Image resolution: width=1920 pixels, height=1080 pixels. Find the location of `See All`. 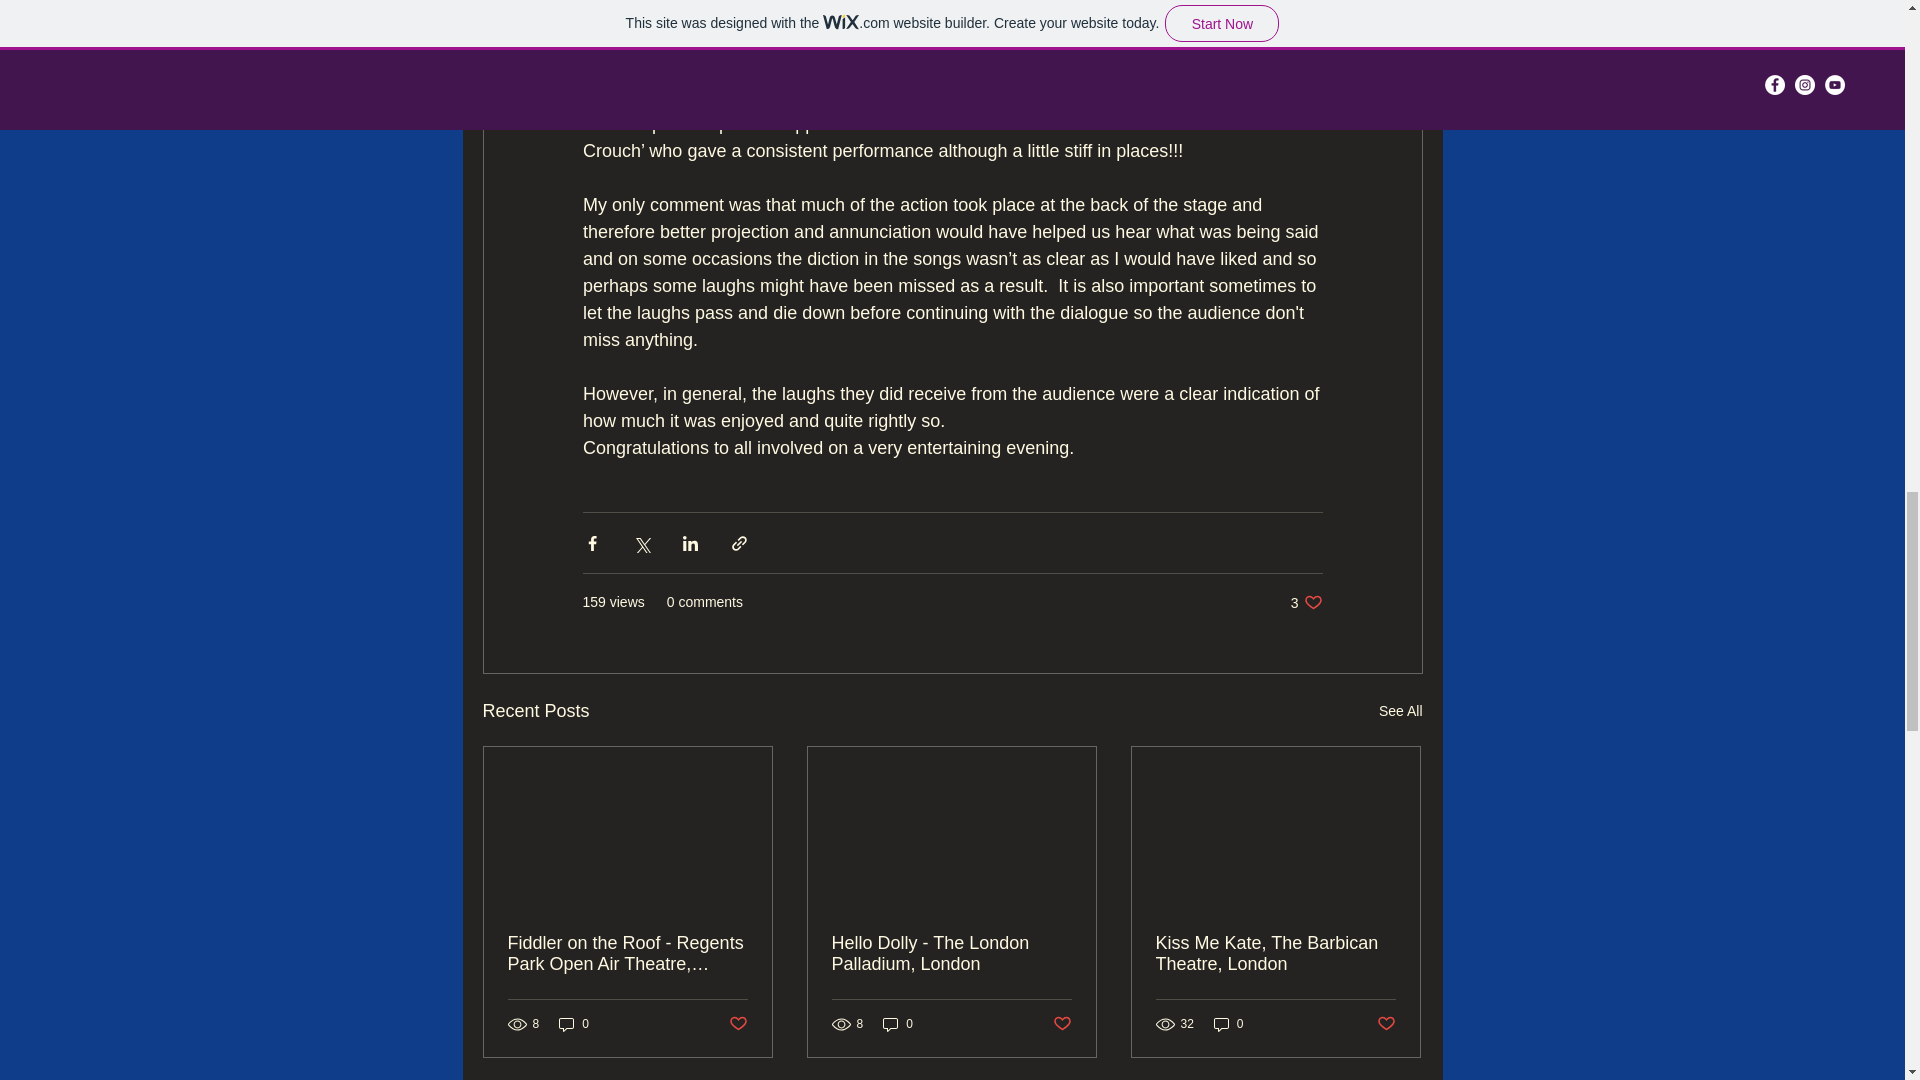

See All is located at coordinates (1386, 1024).